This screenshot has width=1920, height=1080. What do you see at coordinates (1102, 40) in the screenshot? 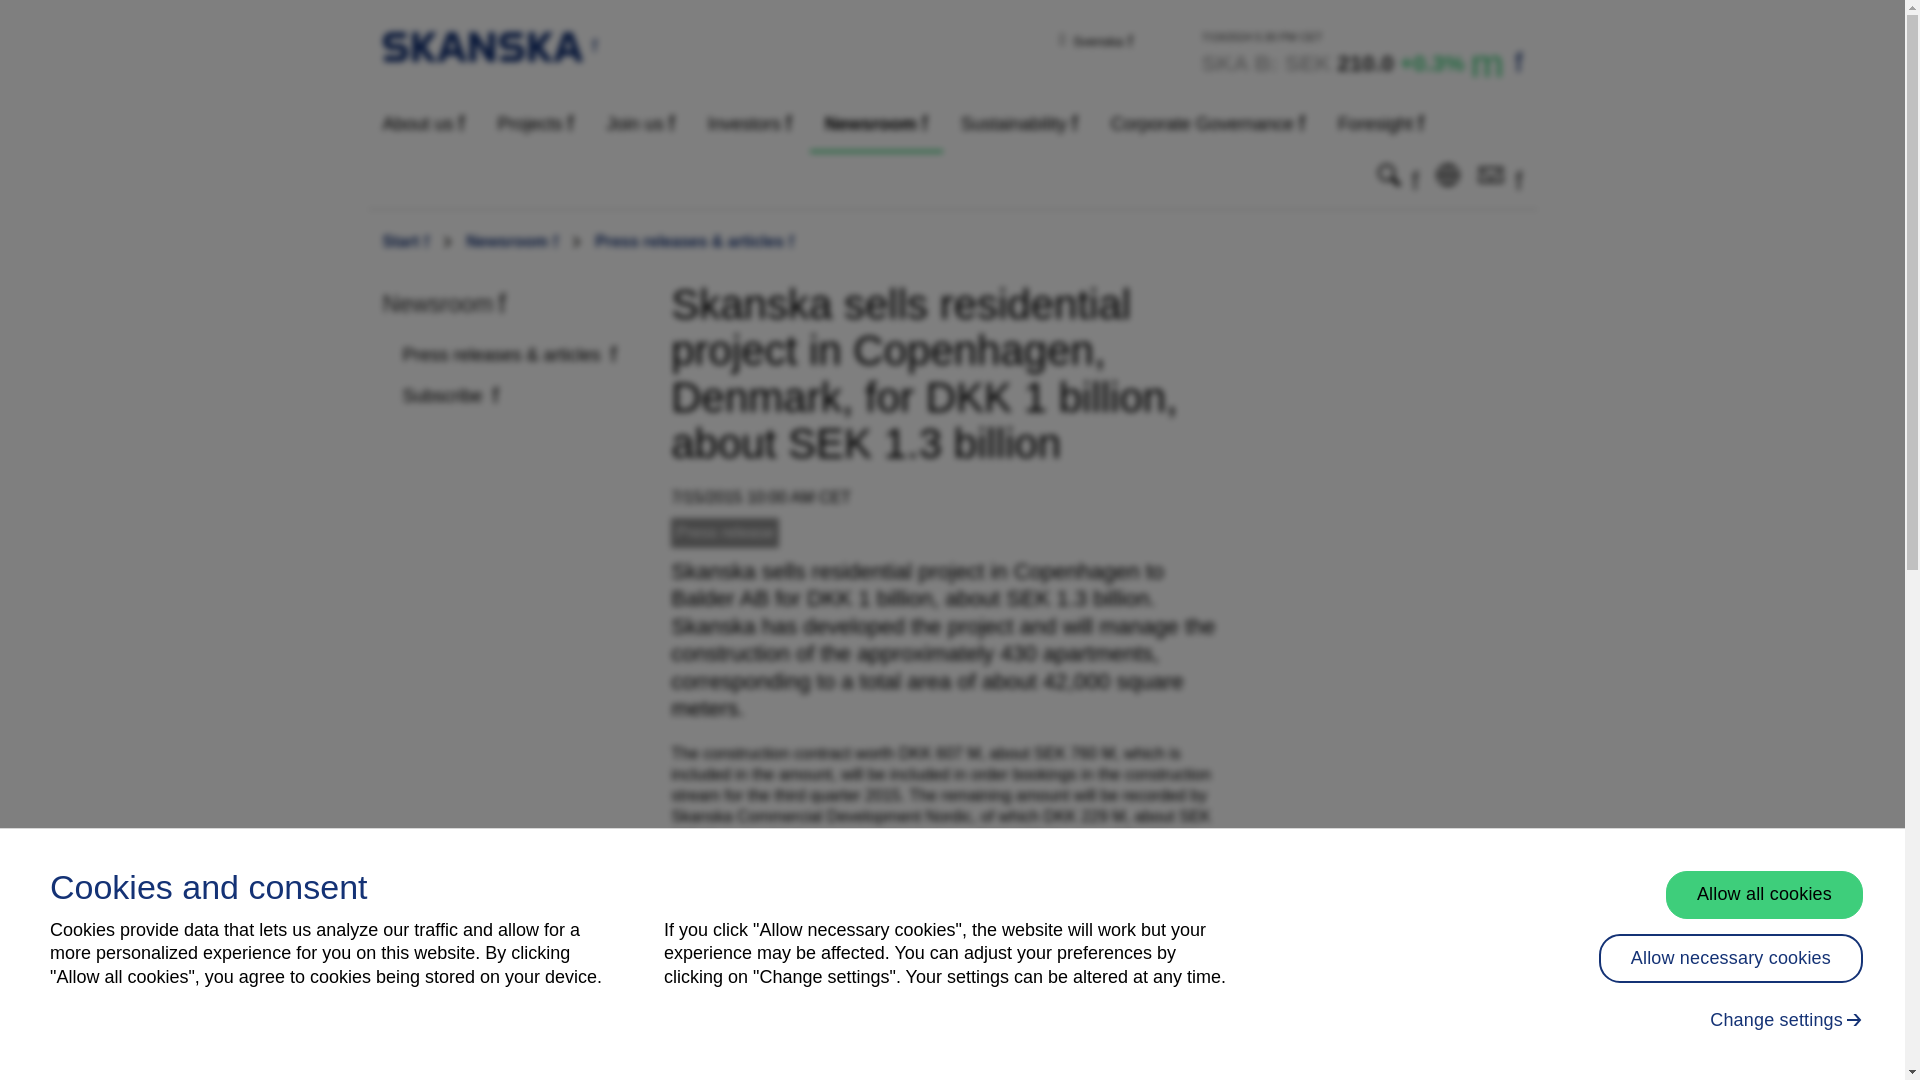
I see `Svenska` at bounding box center [1102, 40].